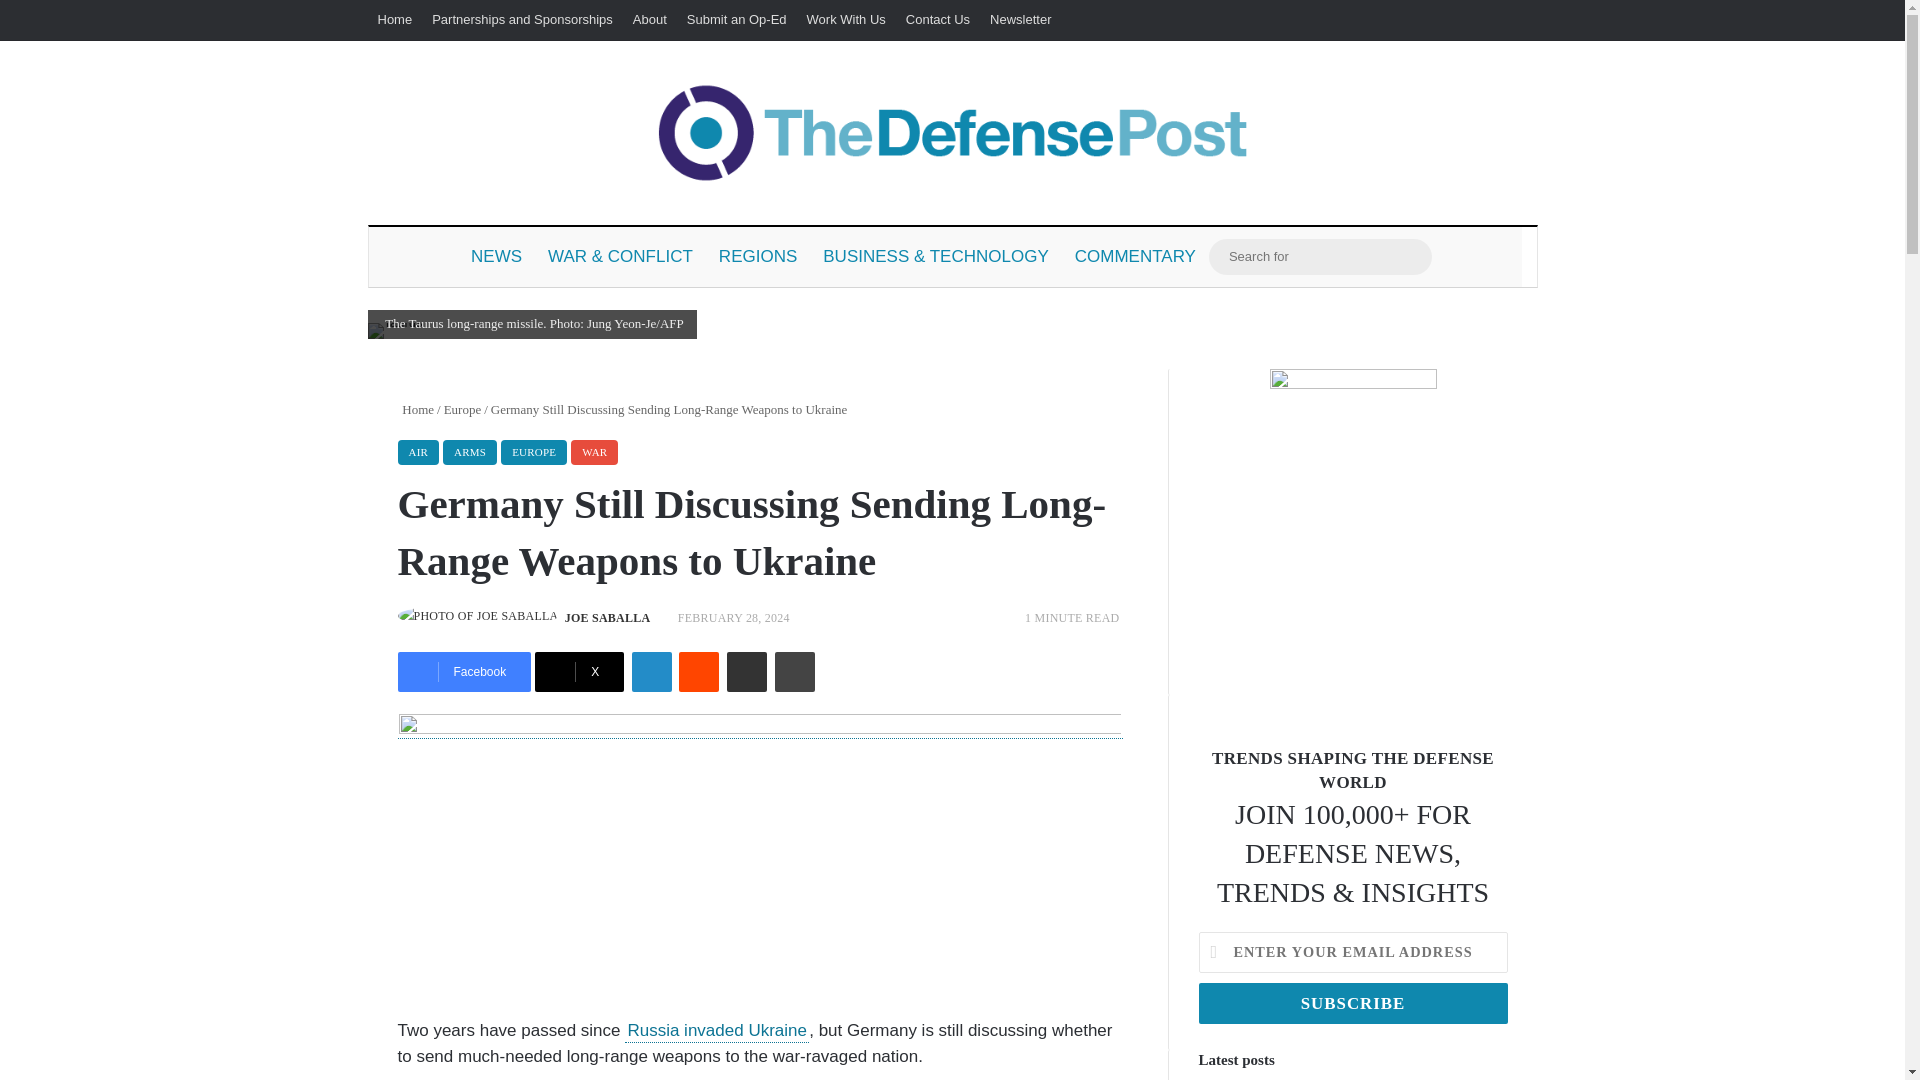 The height and width of the screenshot is (1080, 1920). What do you see at coordinates (416, 408) in the screenshot?
I see `Home` at bounding box center [416, 408].